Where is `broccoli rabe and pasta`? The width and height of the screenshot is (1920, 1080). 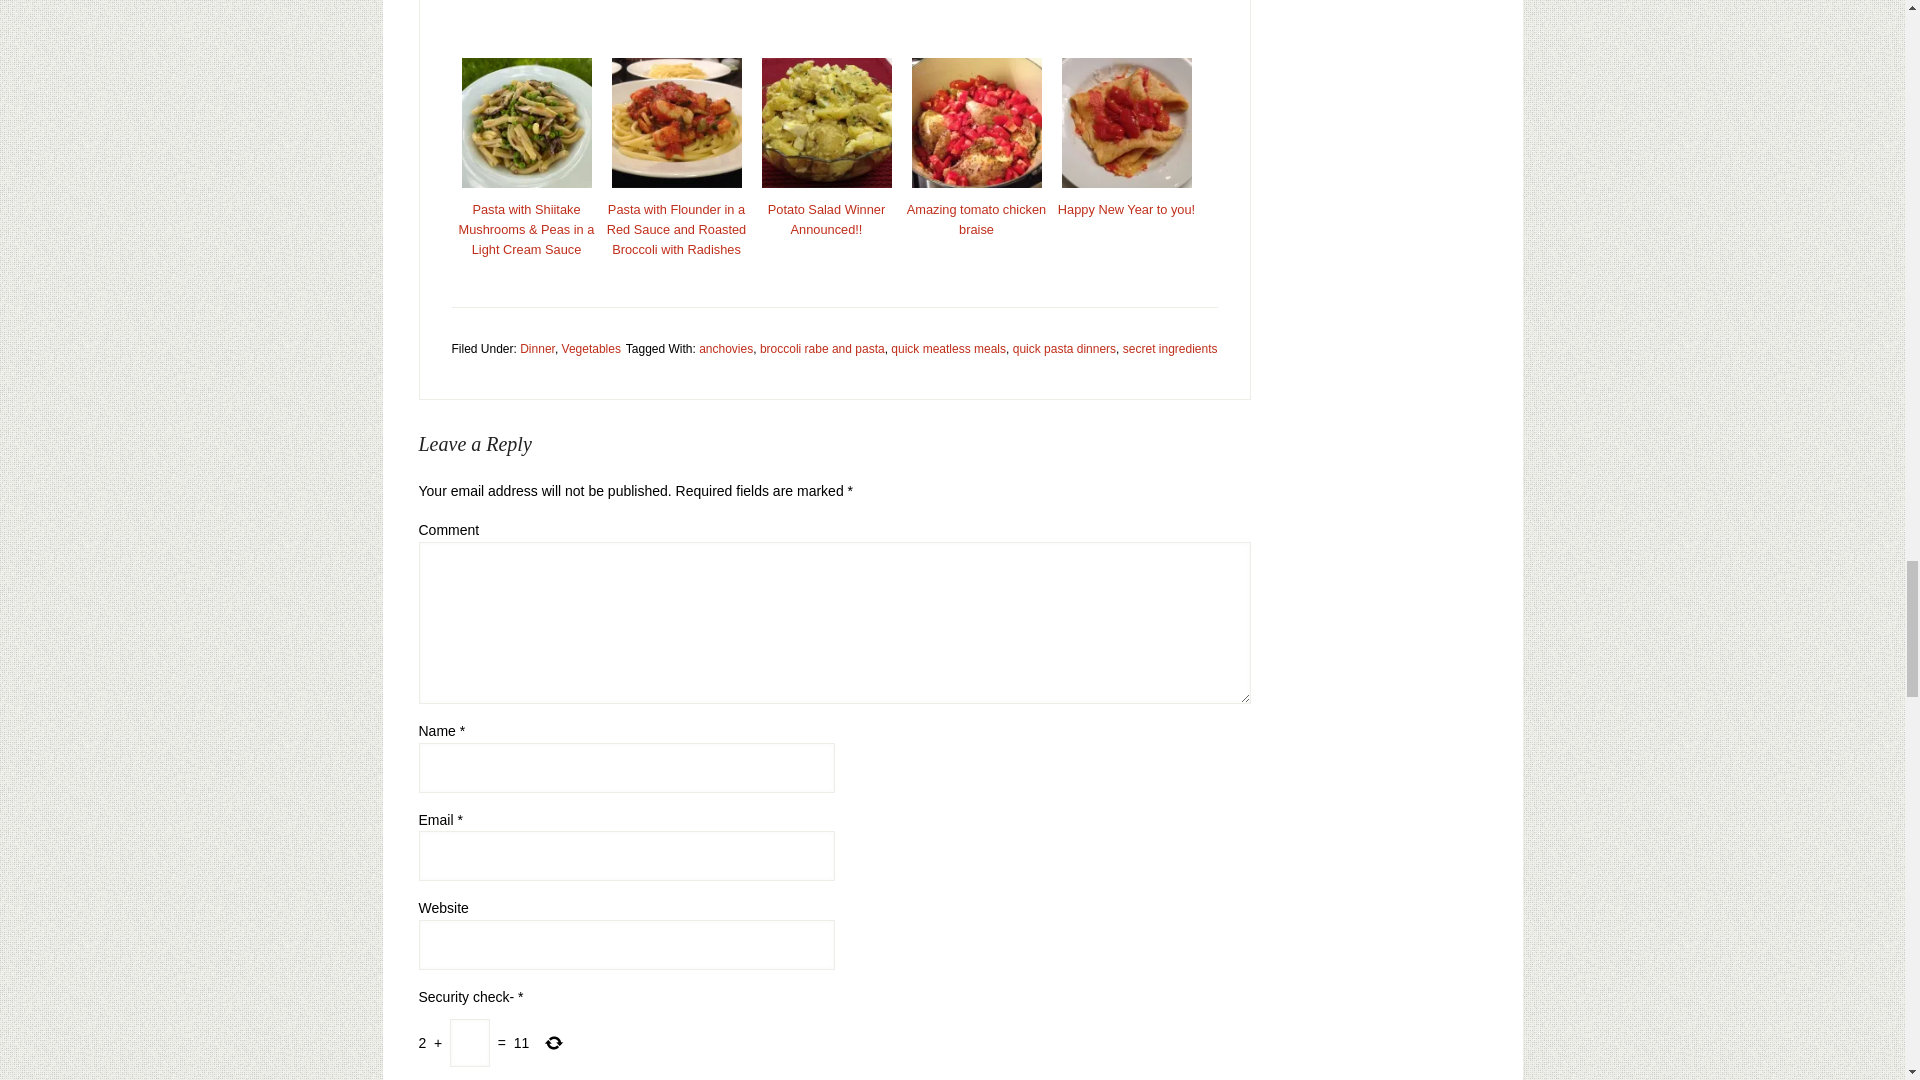 broccoli rabe and pasta is located at coordinates (822, 349).